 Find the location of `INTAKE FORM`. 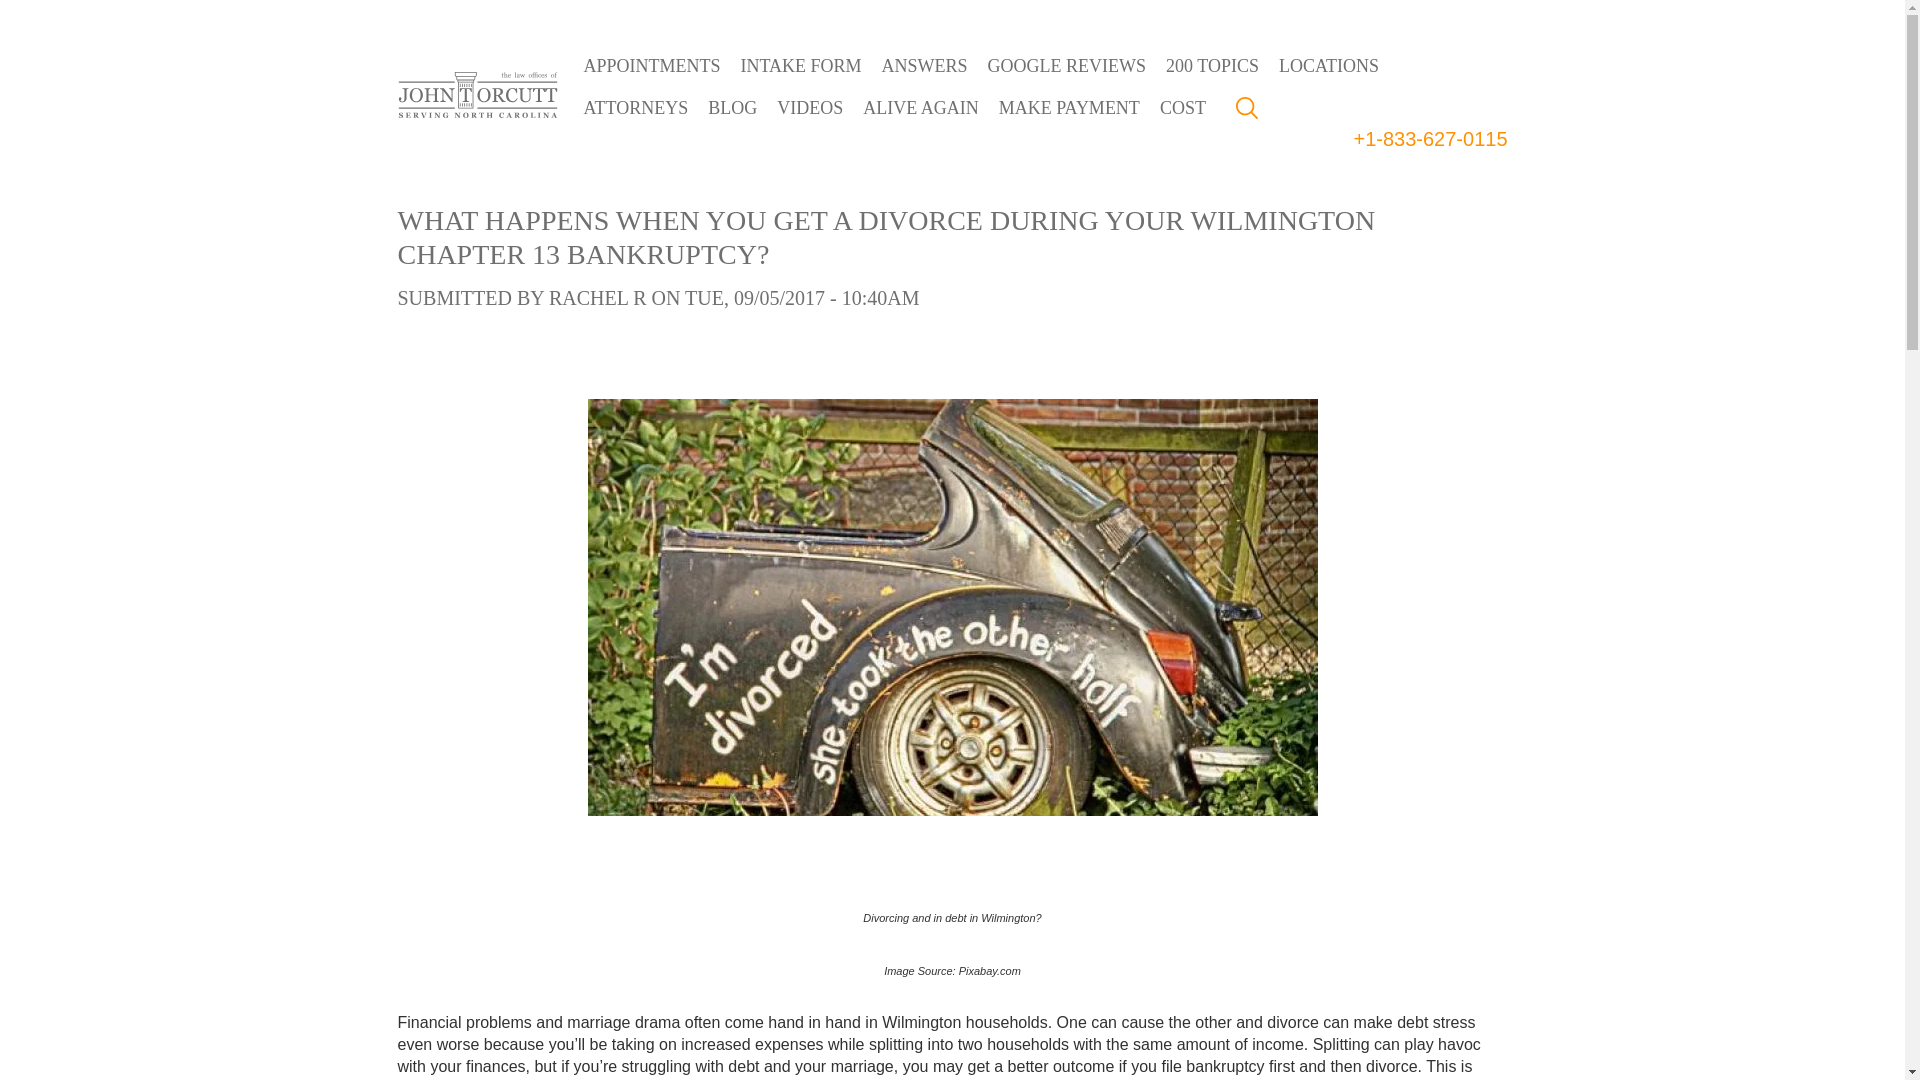

INTAKE FORM is located at coordinates (801, 66).